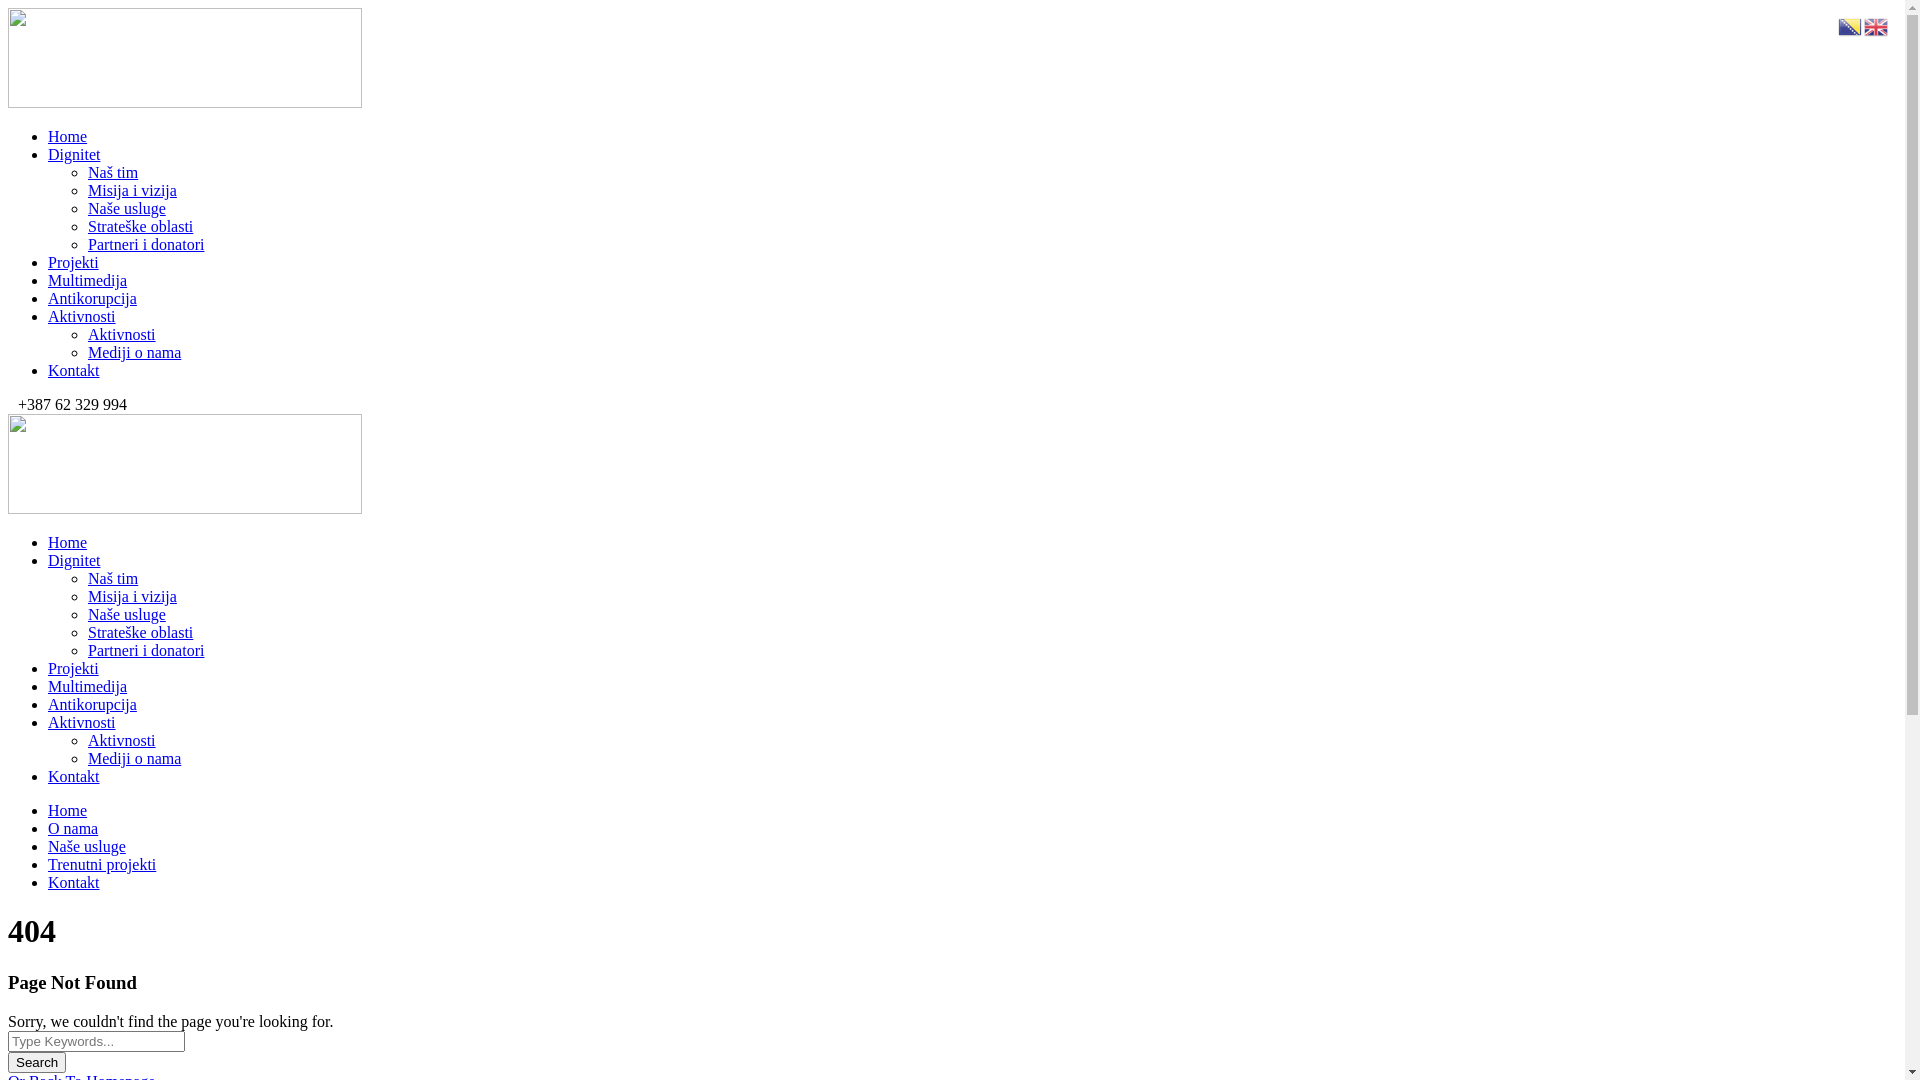 This screenshot has height=1080, width=1920. Describe the element at coordinates (185, 58) in the screenshot. I see `logo-w` at that location.